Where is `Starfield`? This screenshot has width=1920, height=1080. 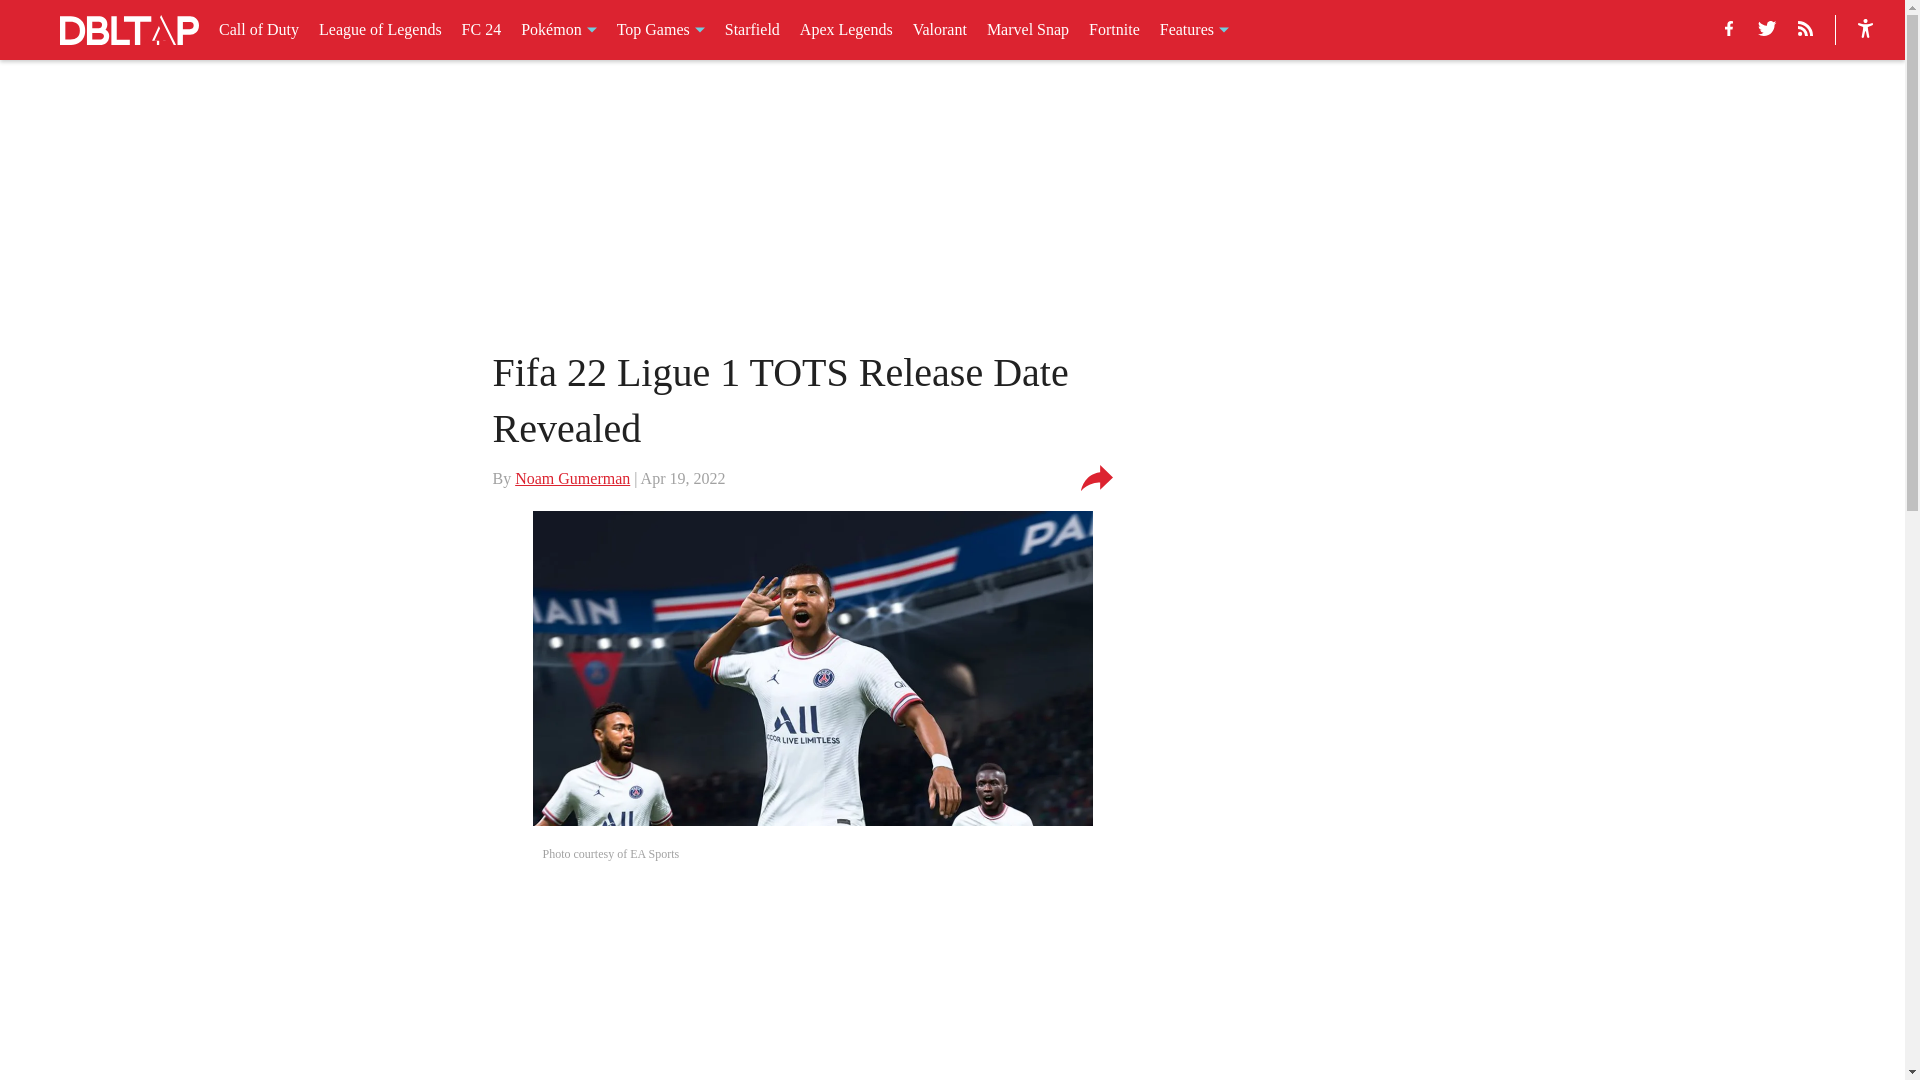 Starfield is located at coordinates (752, 30).